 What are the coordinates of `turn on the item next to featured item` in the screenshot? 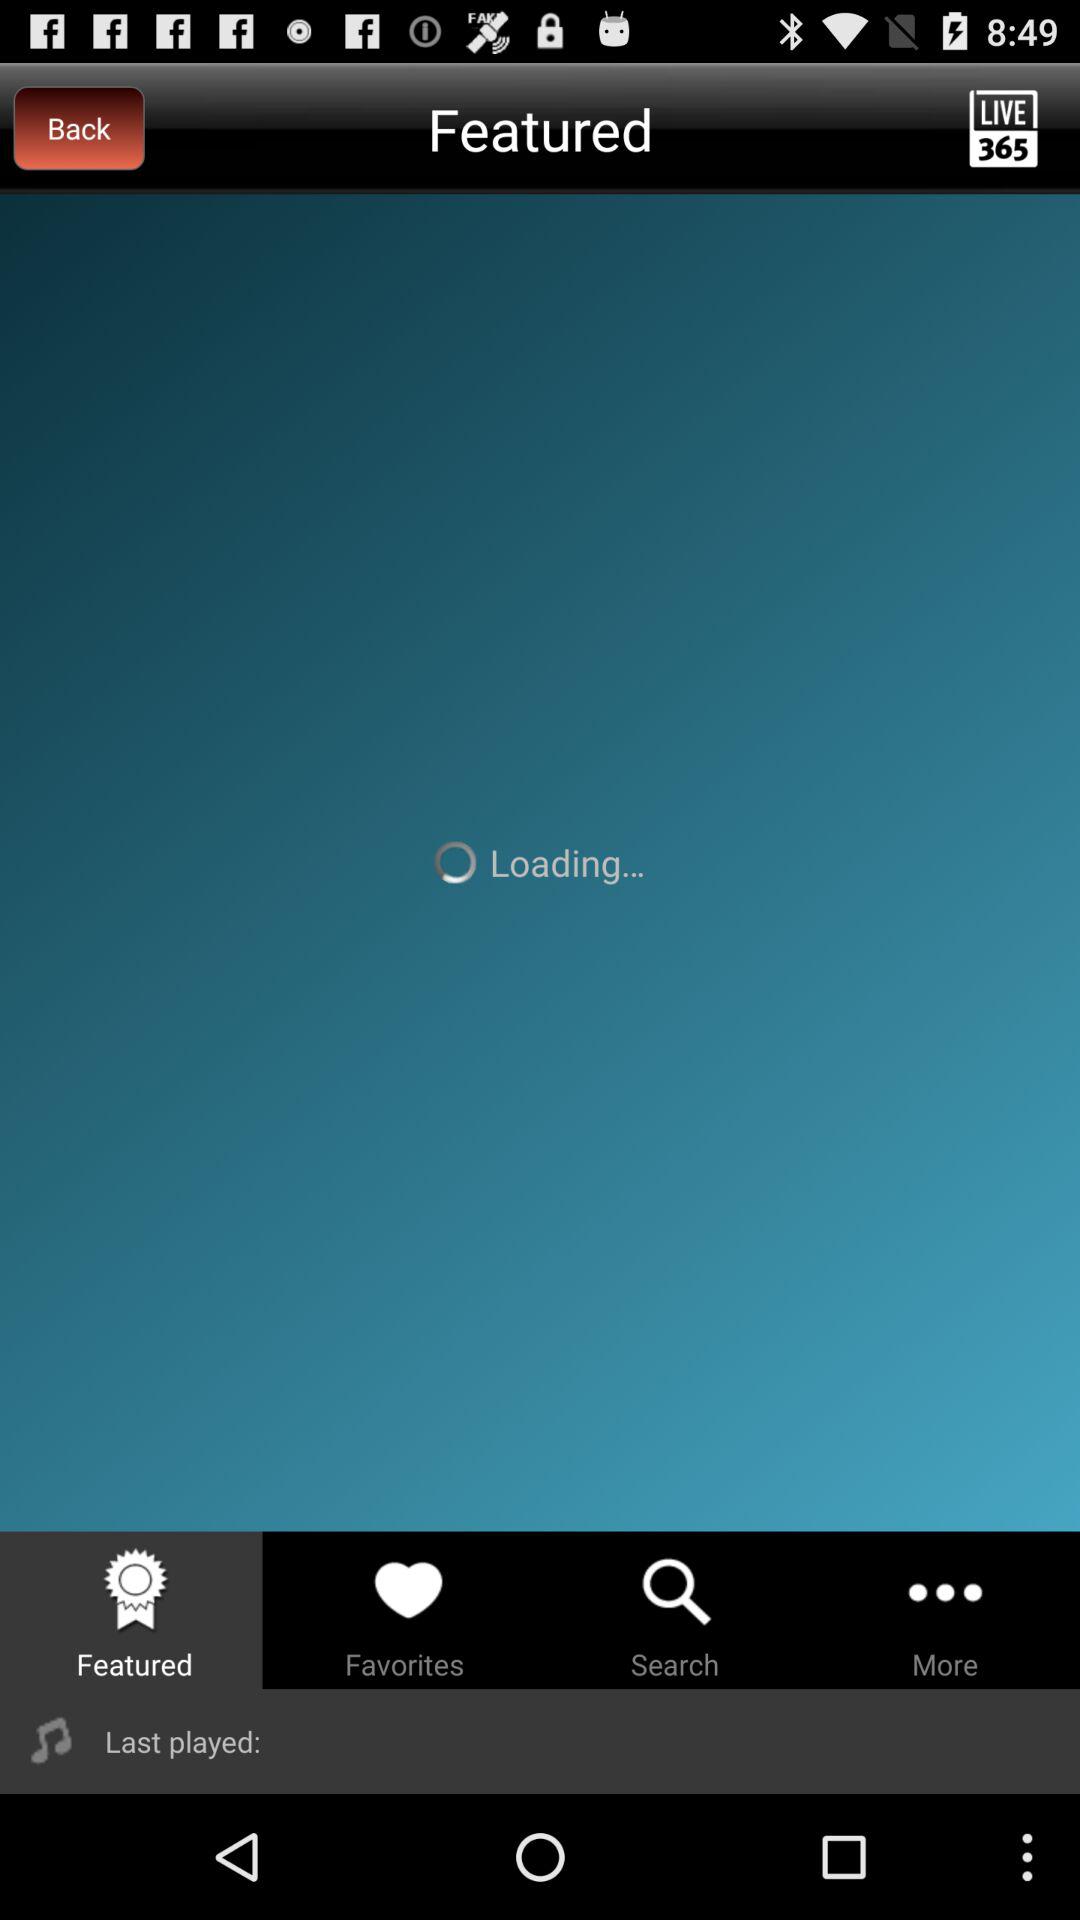 It's located at (78, 128).